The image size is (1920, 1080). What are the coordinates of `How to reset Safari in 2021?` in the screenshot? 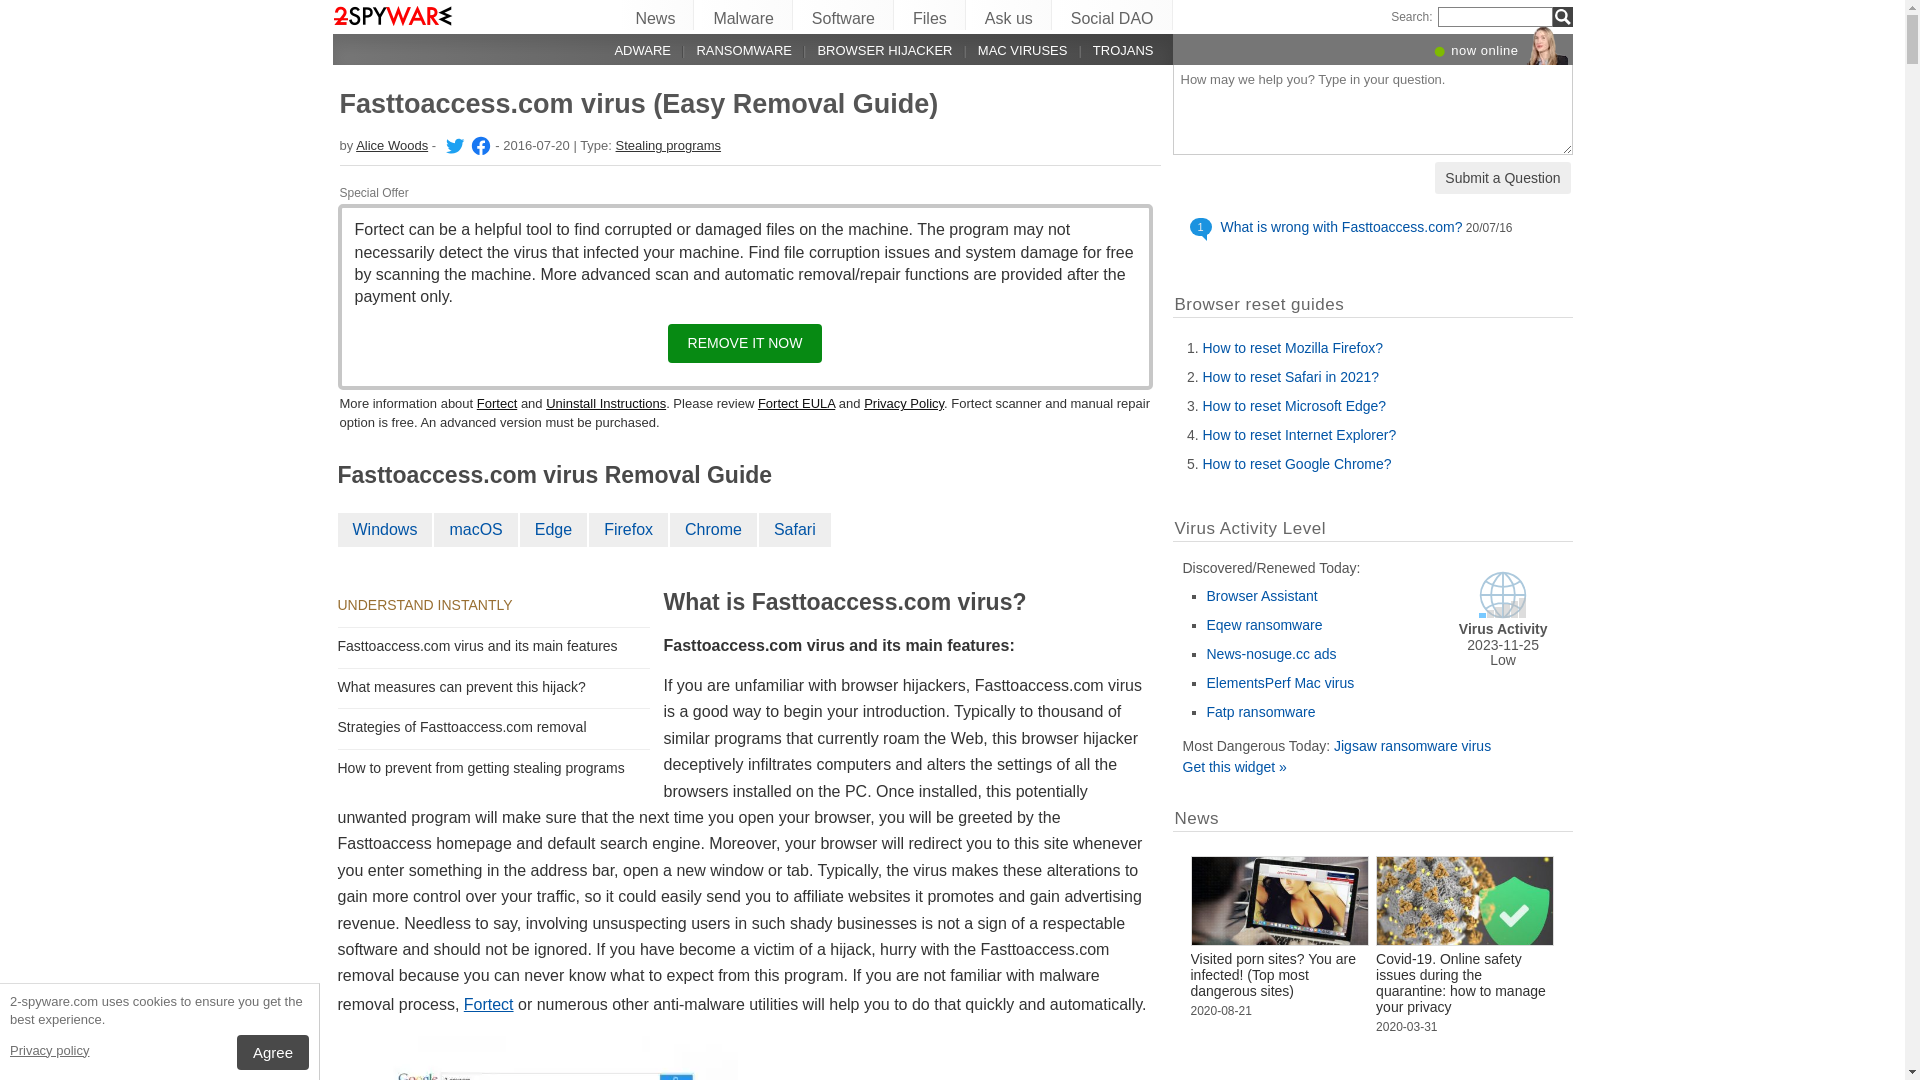 It's located at (1290, 376).